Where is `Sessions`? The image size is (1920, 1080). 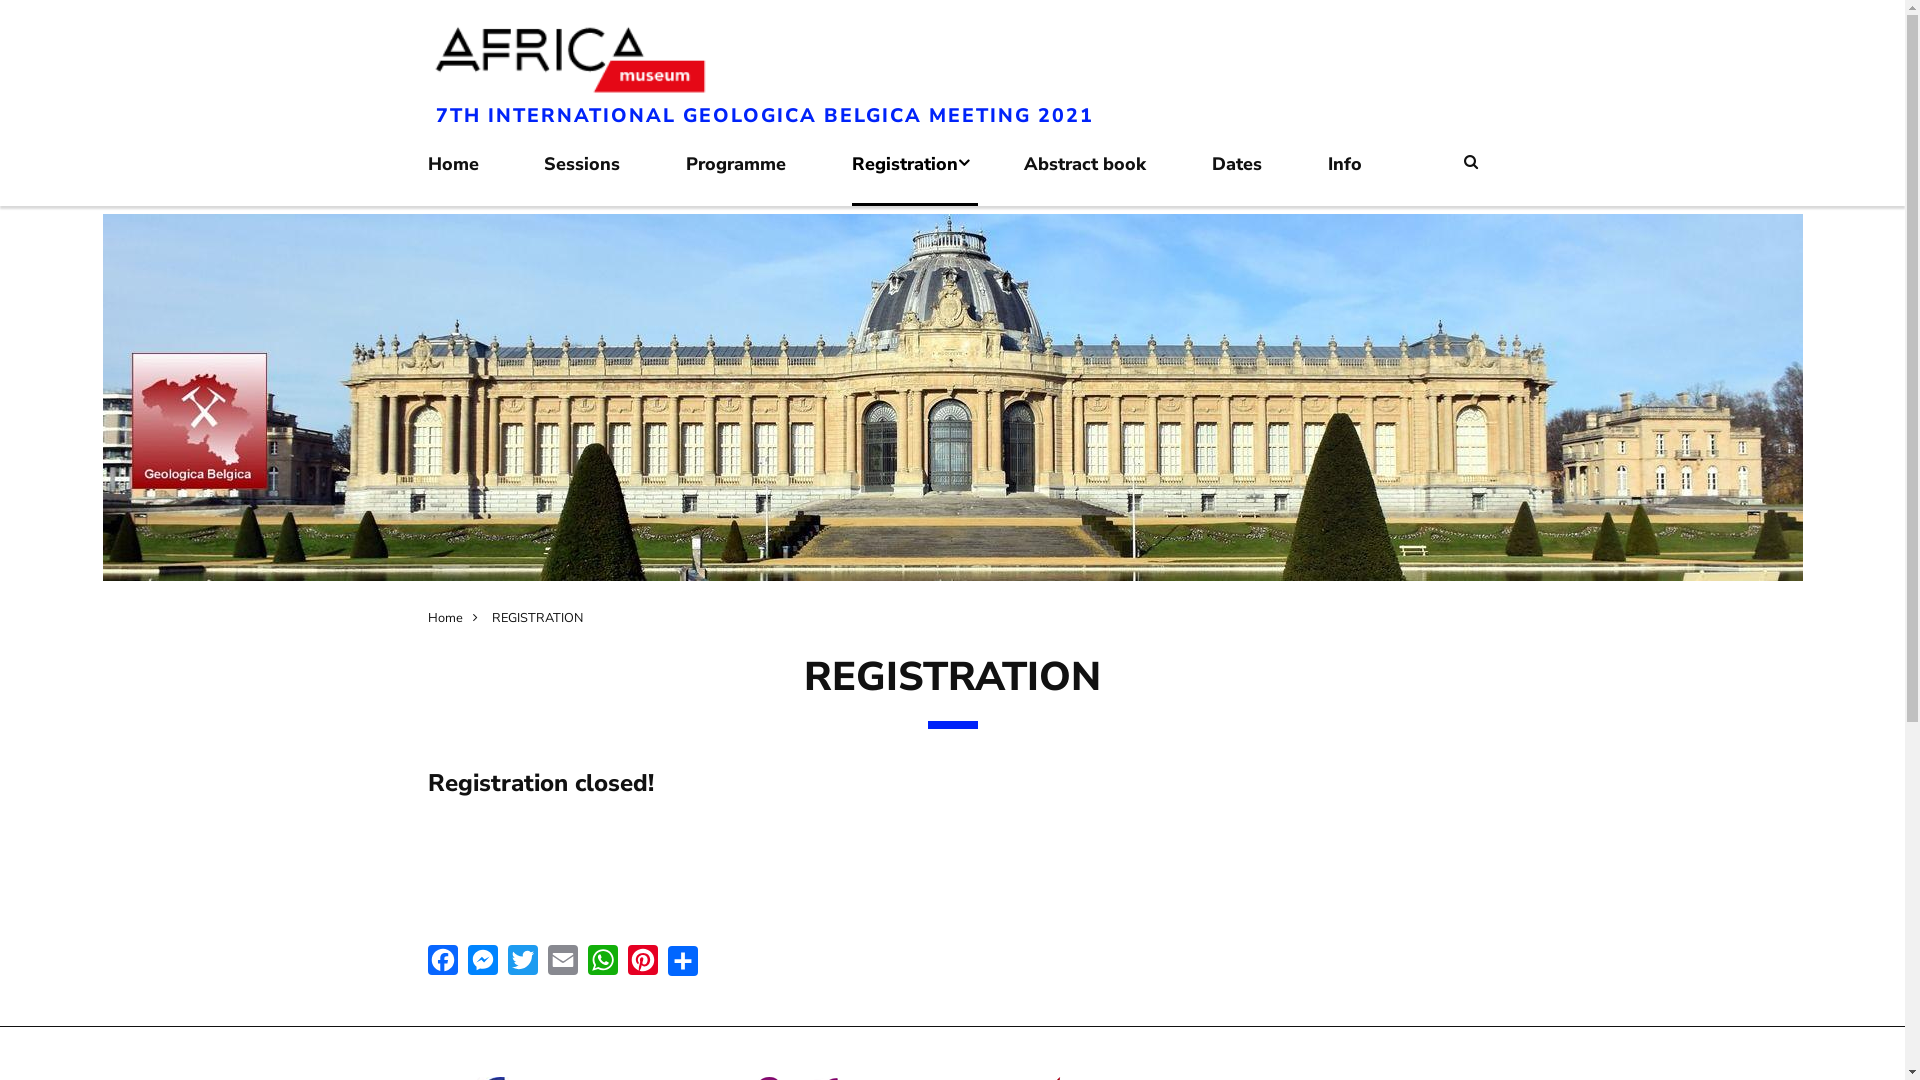 Sessions is located at coordinates (592, 176).